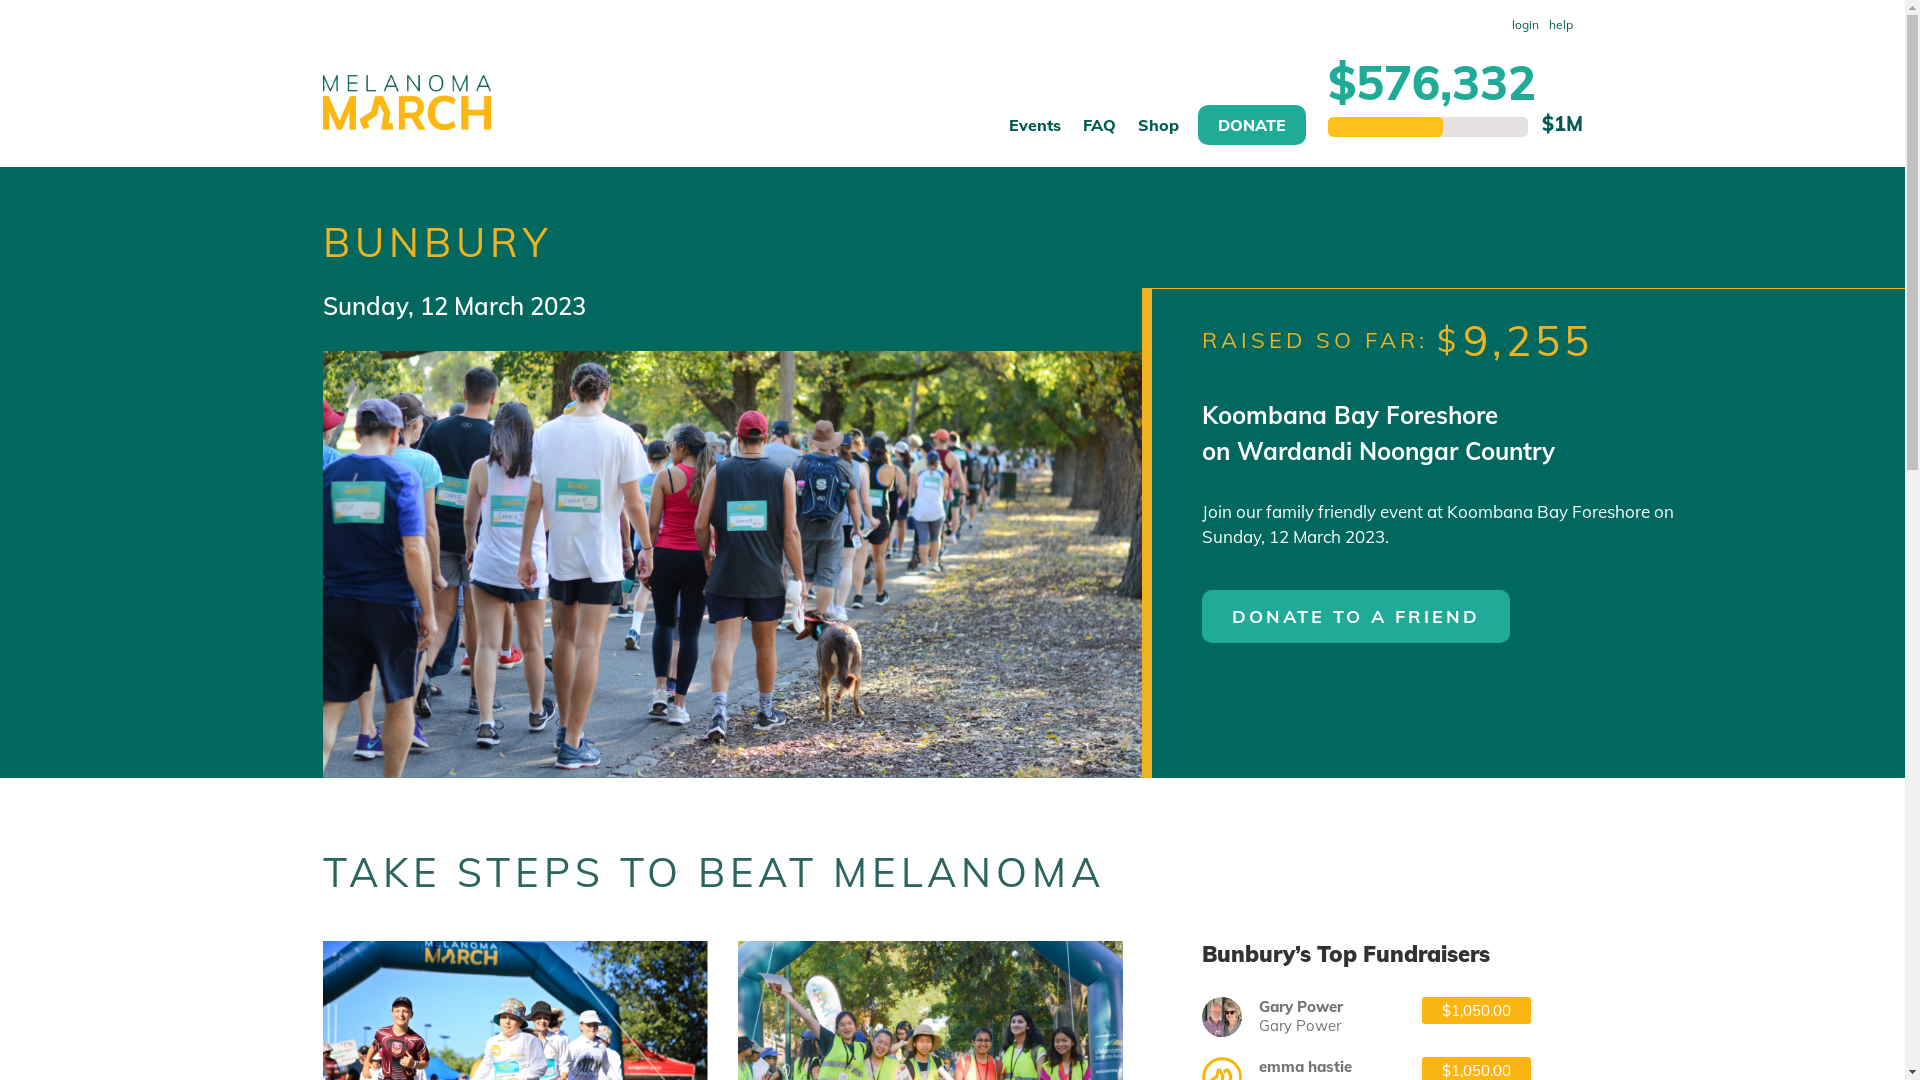  What do you see at coordinates (1561, 25) in the screenshot?
I see `help` at bounding box center [1561, 25].